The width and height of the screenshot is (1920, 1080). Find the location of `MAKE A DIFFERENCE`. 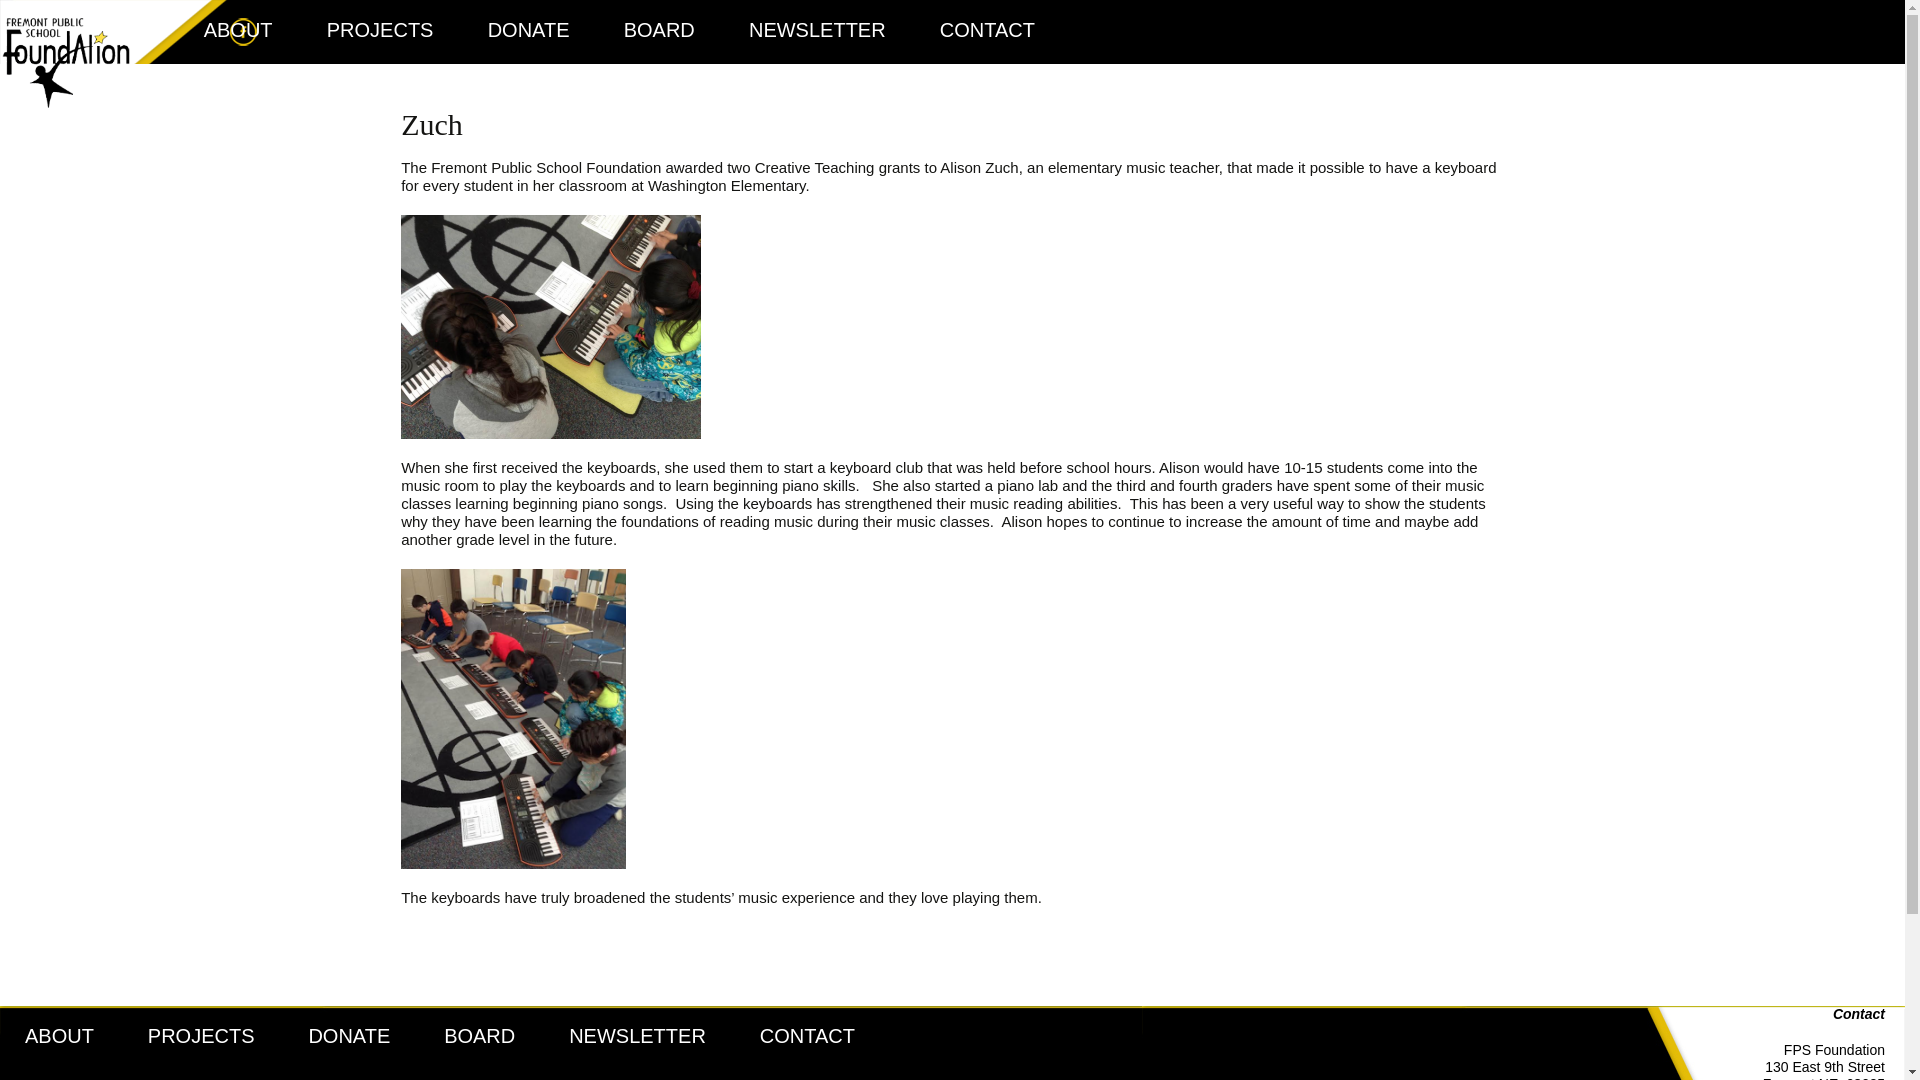

MAKE A DIFFERENCE is located at coordinates (382, 1072).